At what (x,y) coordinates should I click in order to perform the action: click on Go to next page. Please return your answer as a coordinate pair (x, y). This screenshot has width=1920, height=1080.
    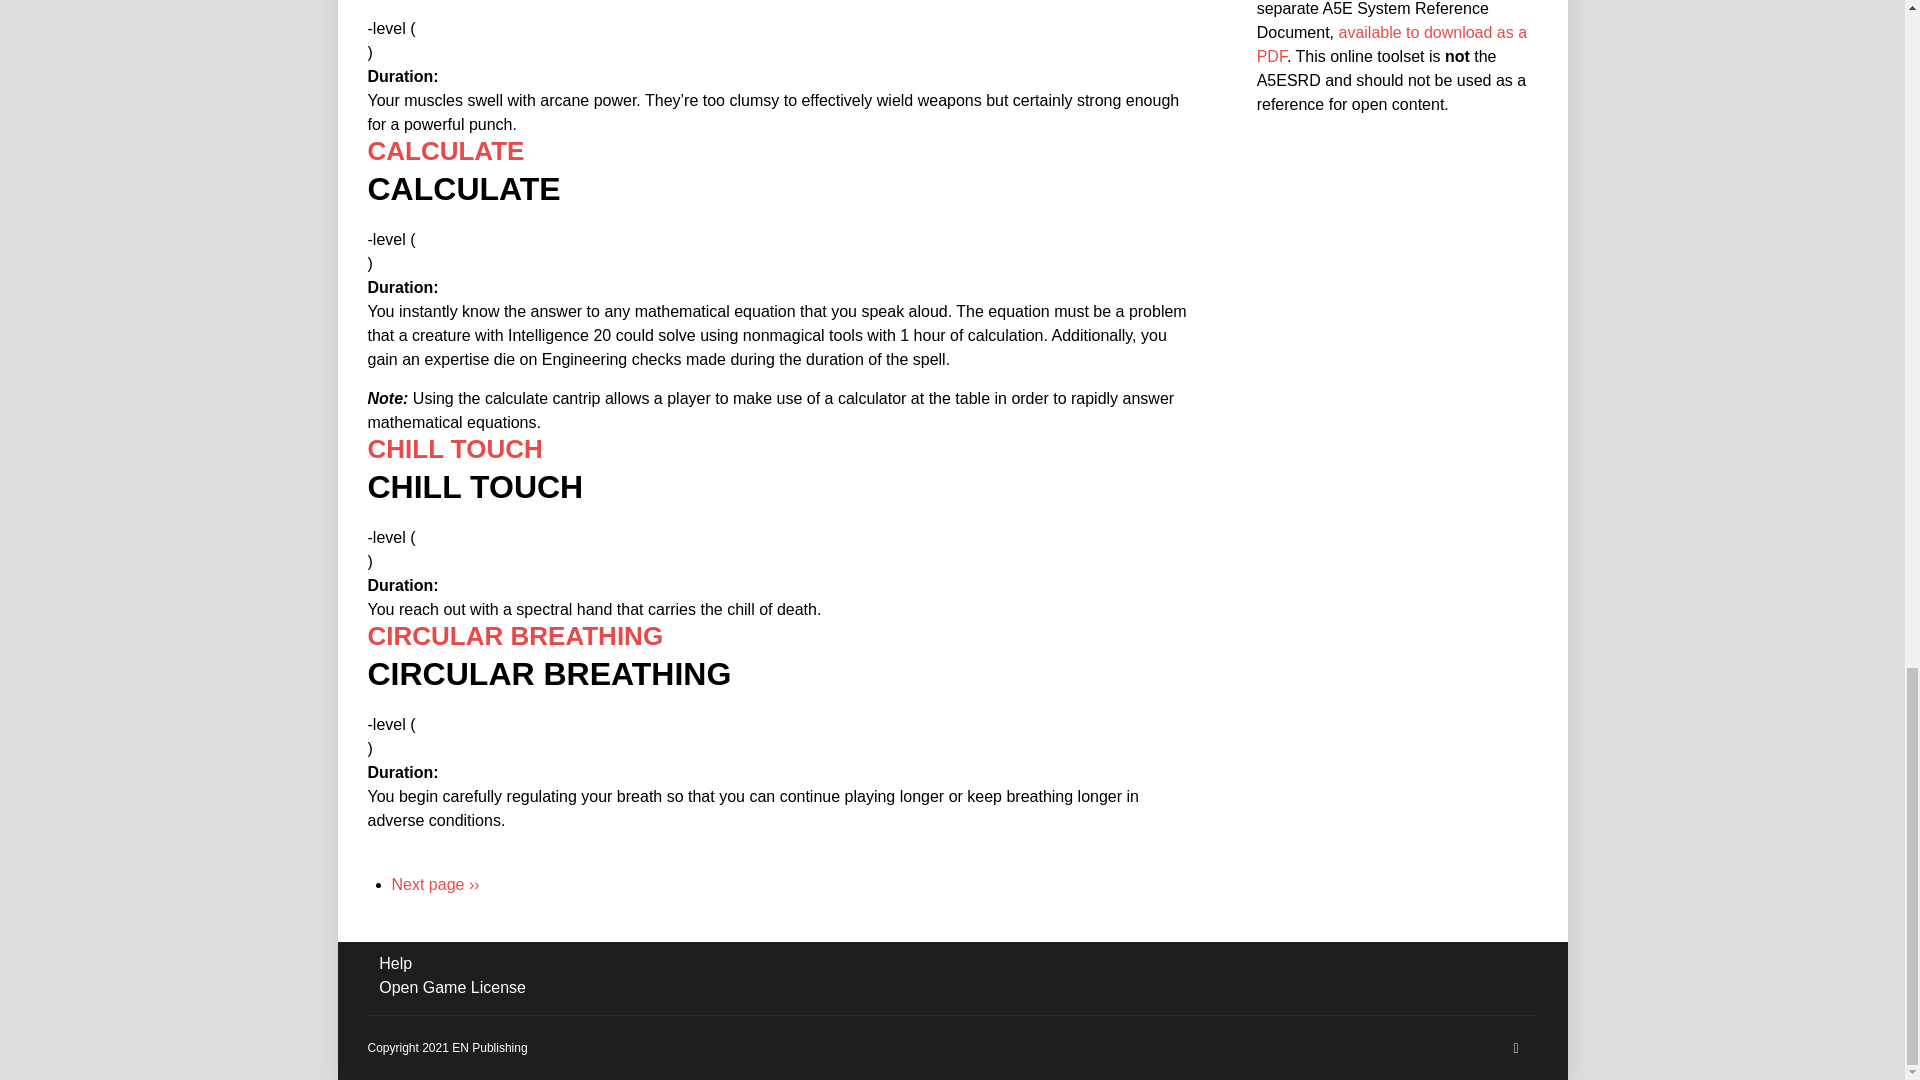
    Looking at the image, I should click on (436, 884).